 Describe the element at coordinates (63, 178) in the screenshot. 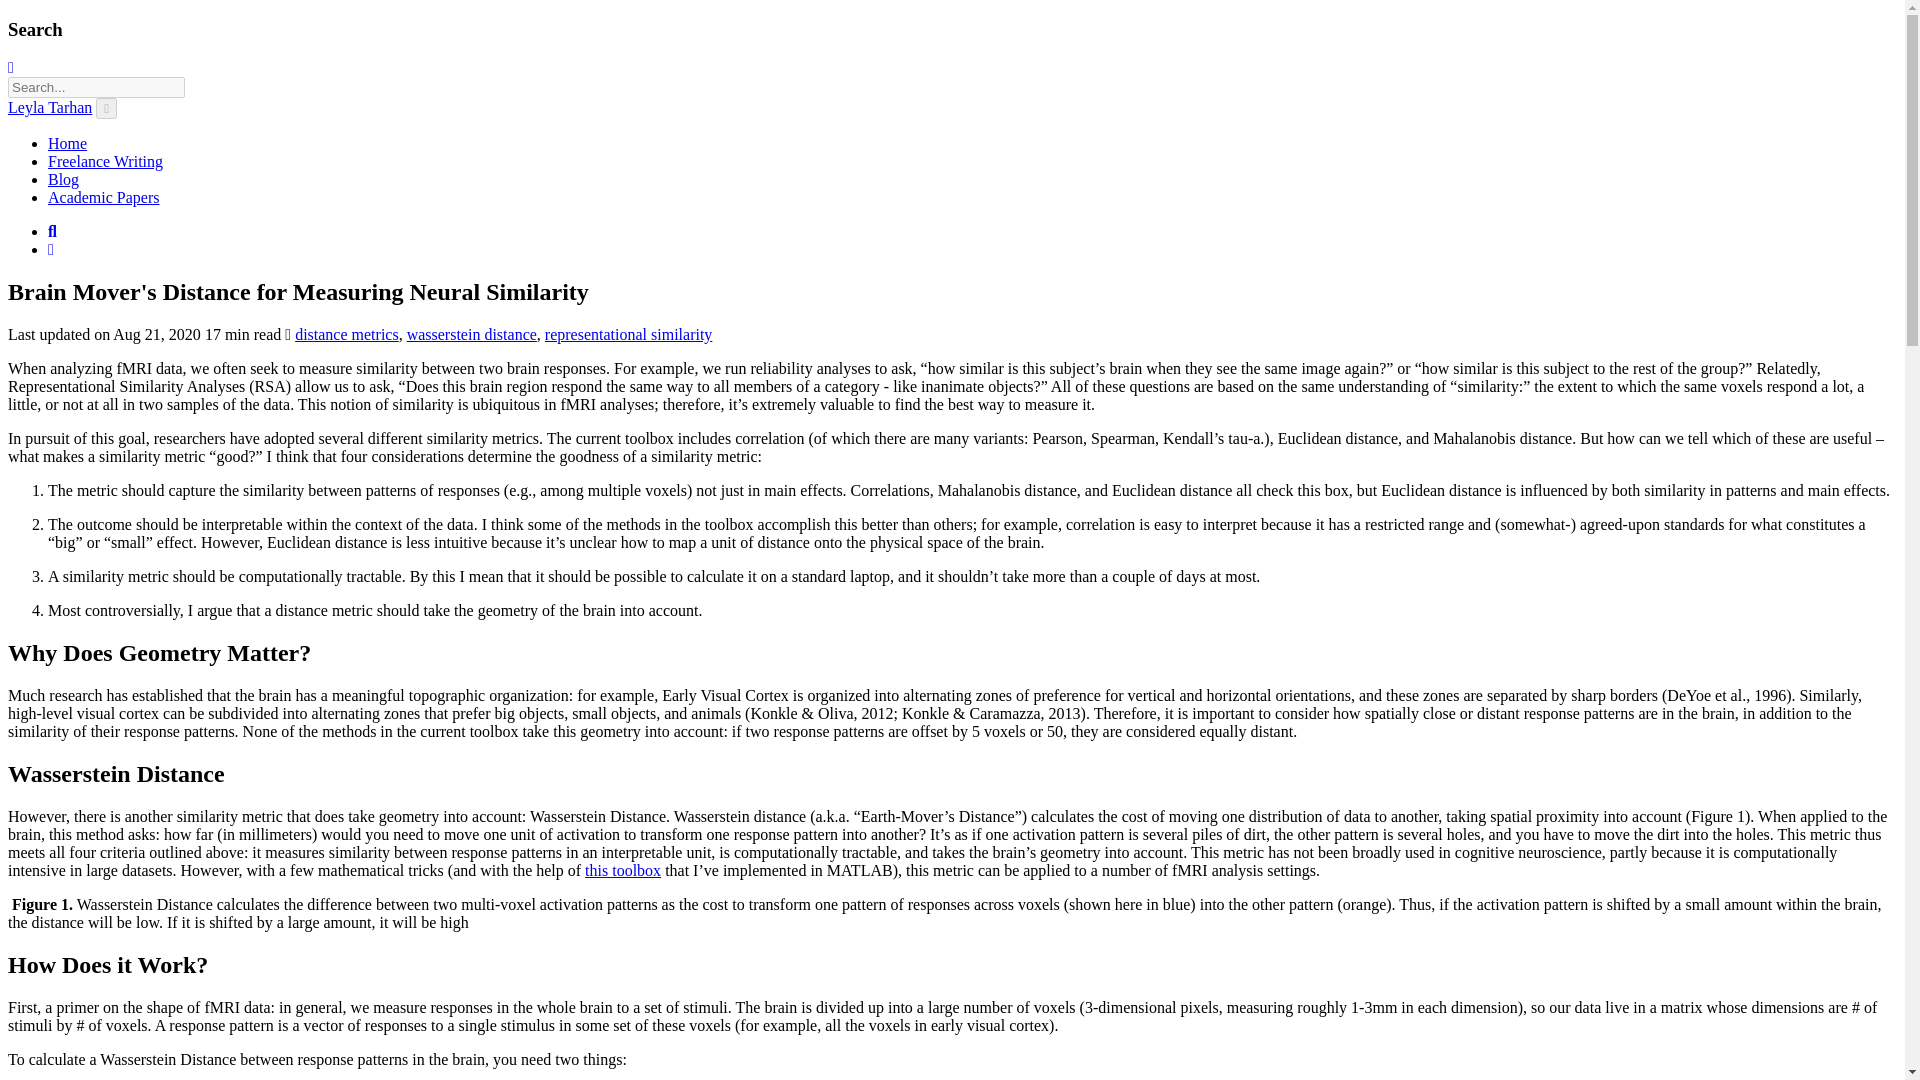

I see `Blog` at that location.